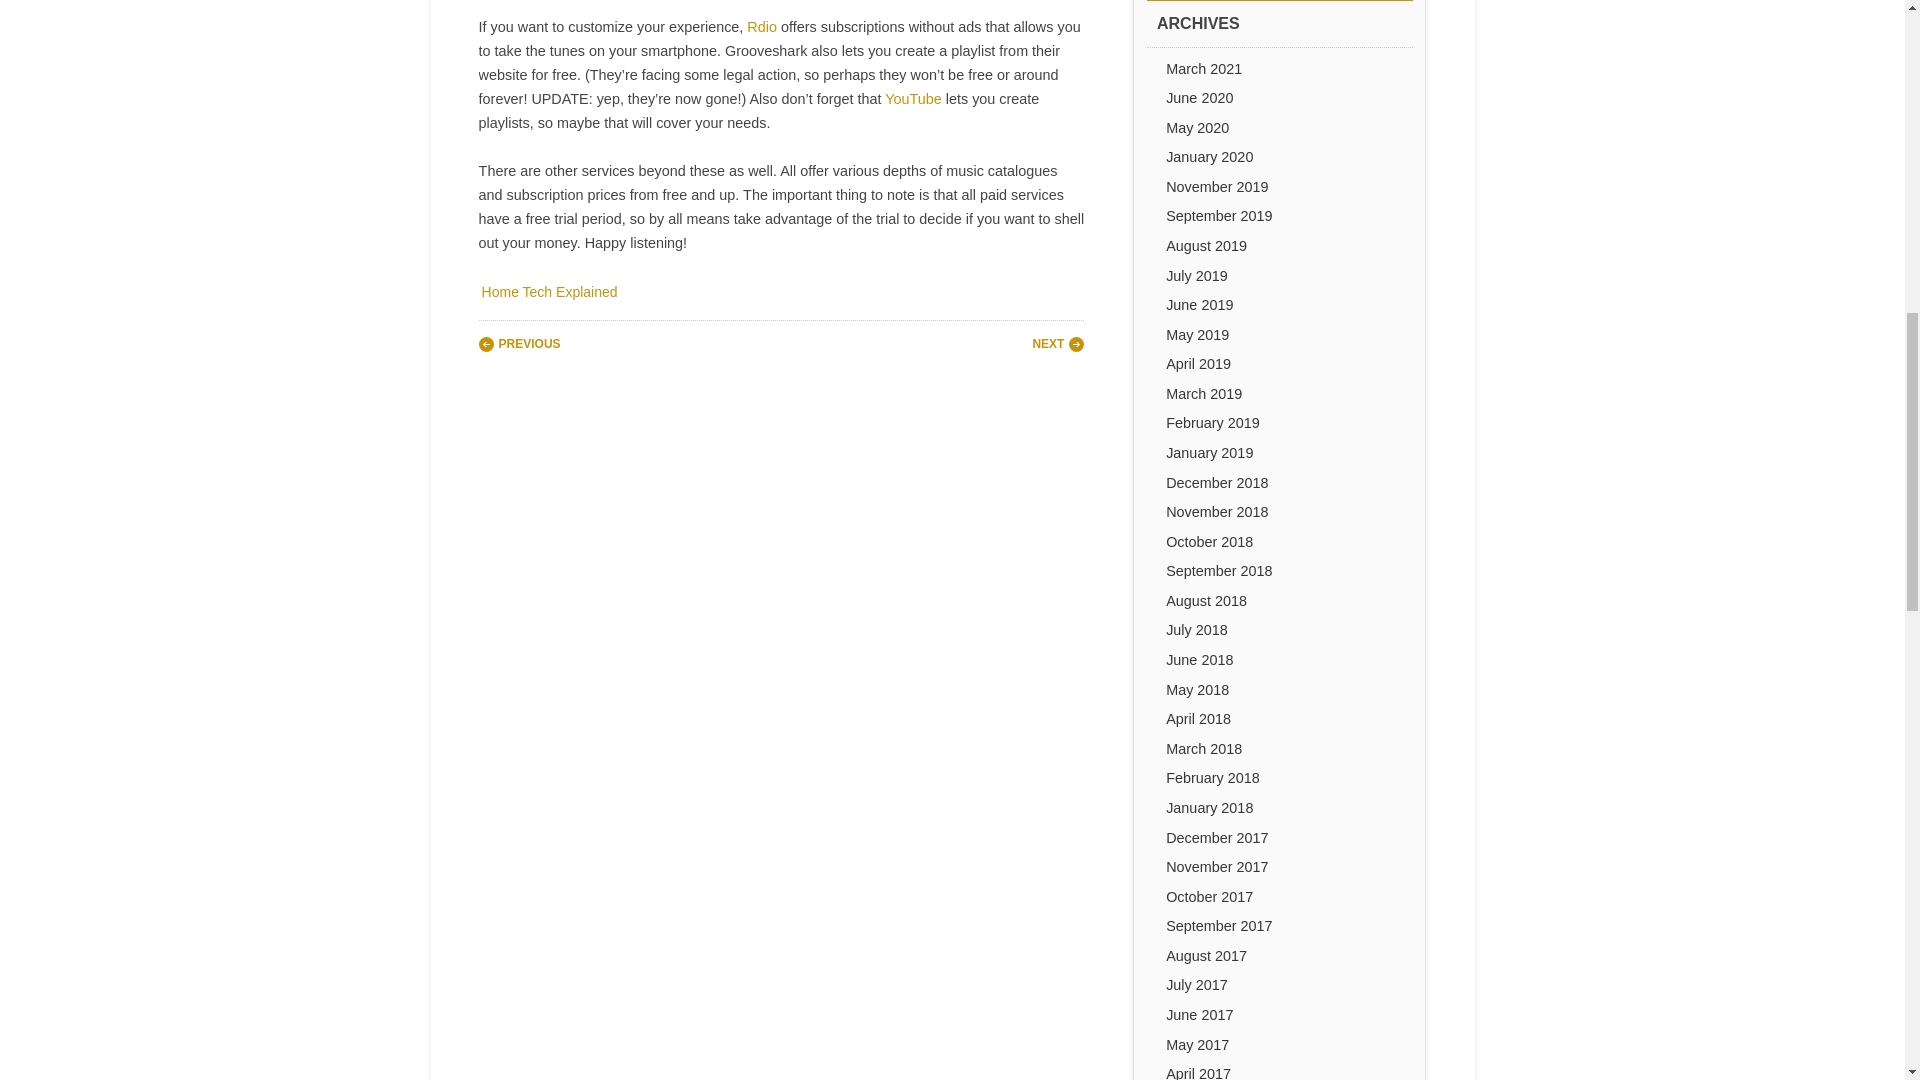 This screenshot has height=1080, width=1920. I want to click on PREVIOUS, so click(519, 344).